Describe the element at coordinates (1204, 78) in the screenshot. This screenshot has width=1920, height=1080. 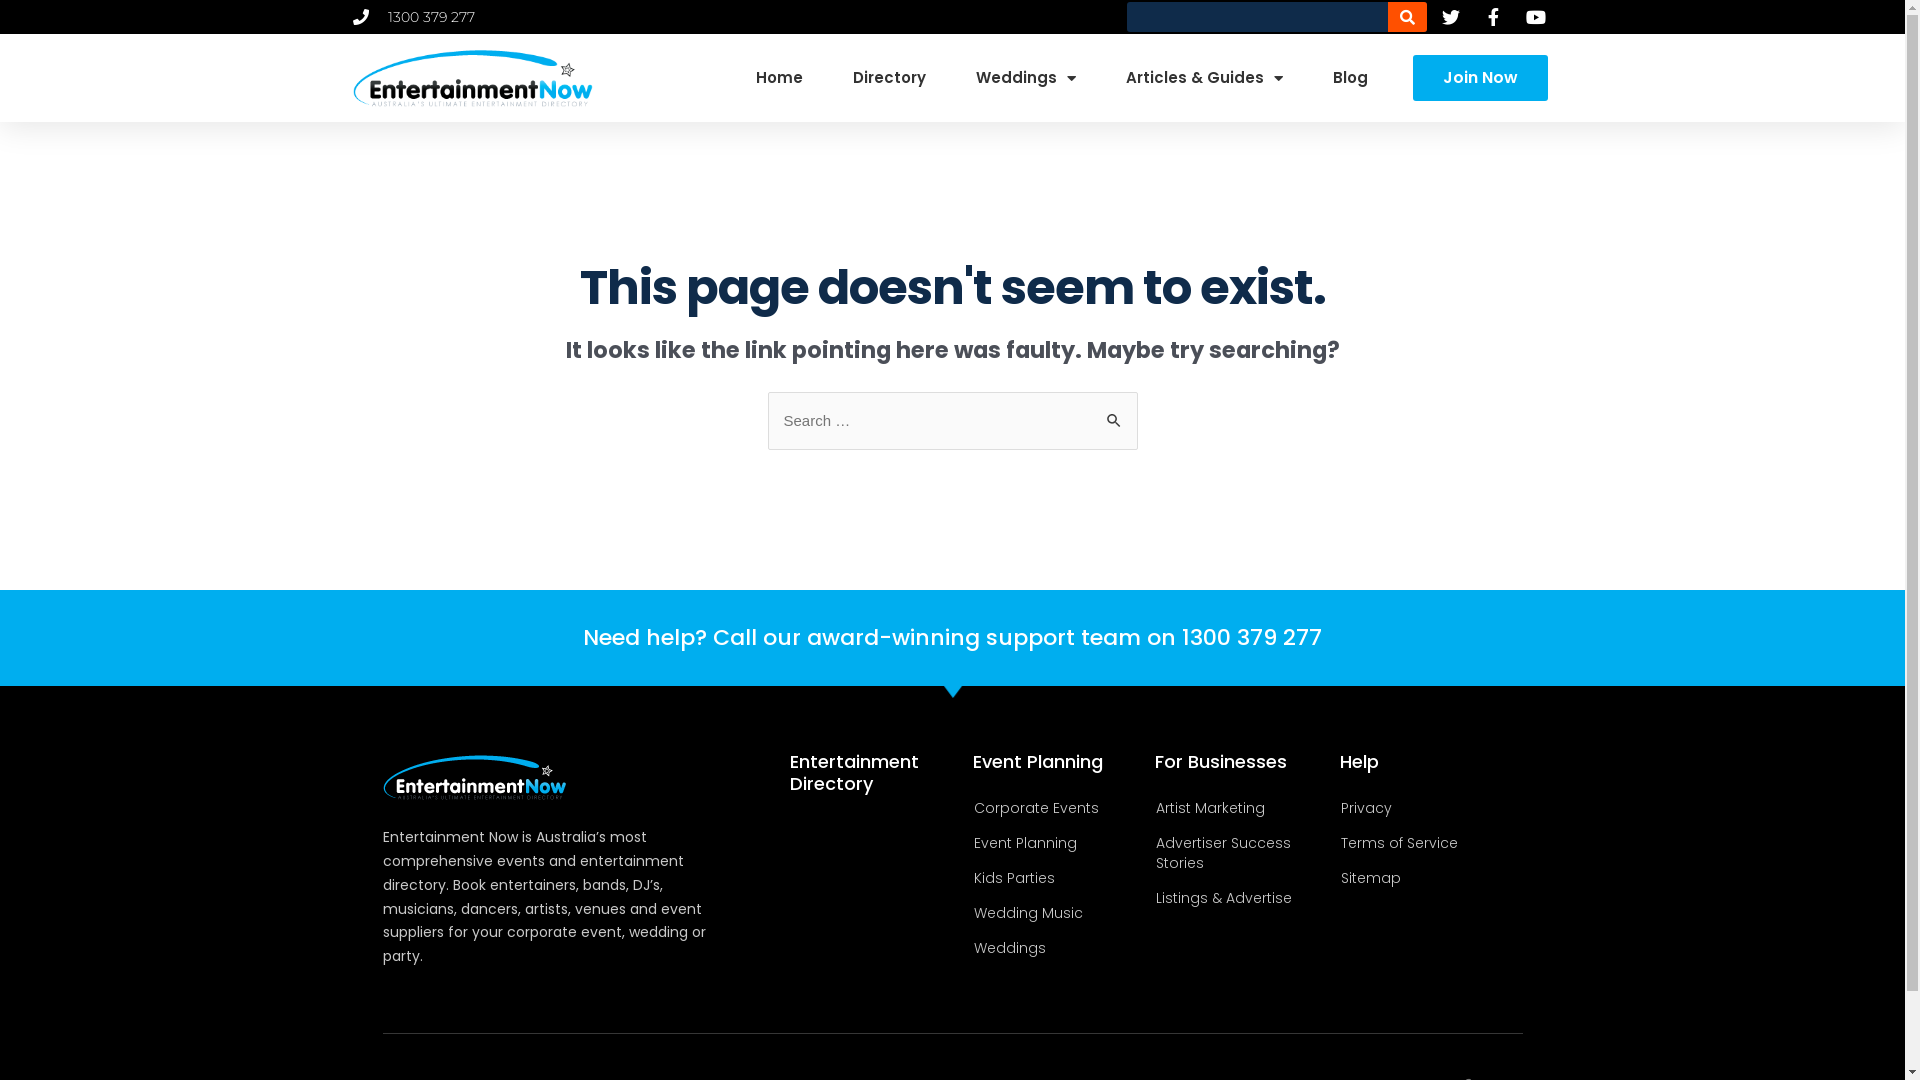
I see `Articles & Guides` at that location.